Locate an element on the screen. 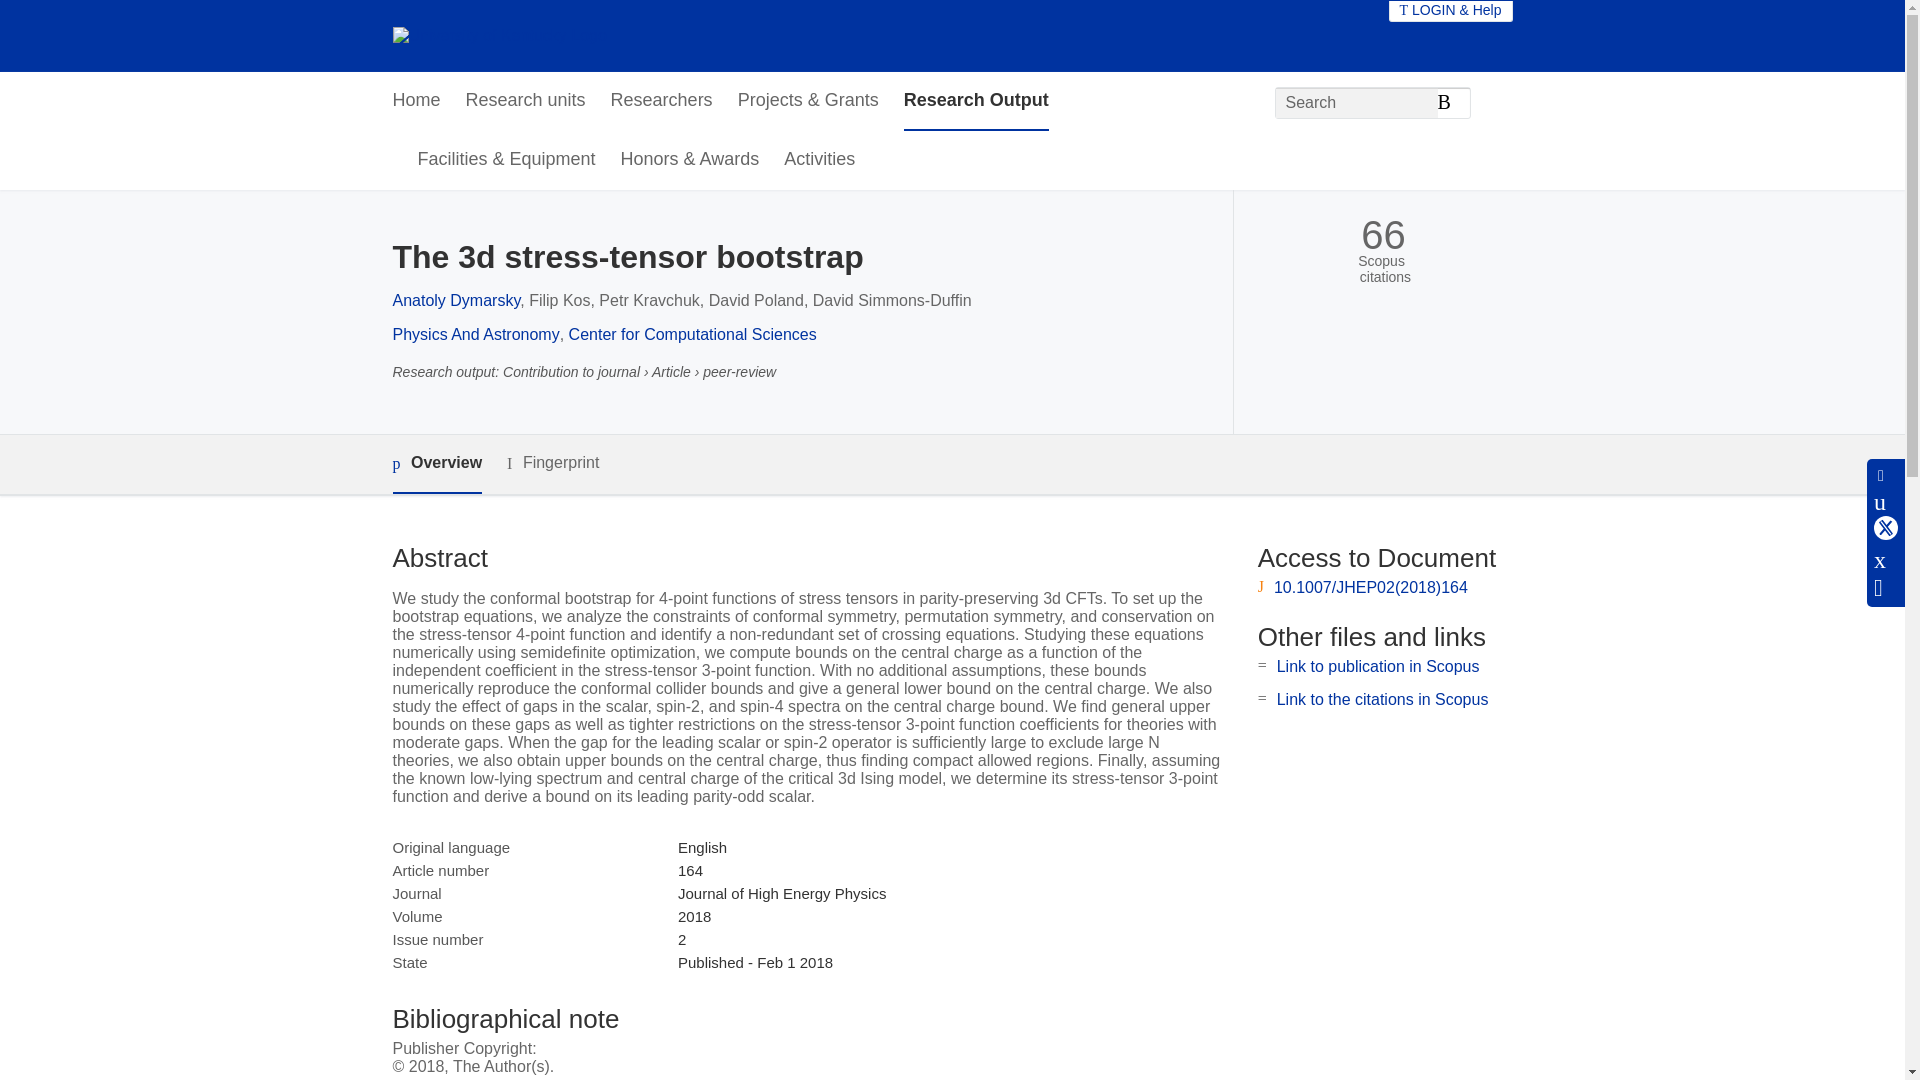 This screenshot has width=1920, height=1080. Research units is located at coordinates (526, 101).